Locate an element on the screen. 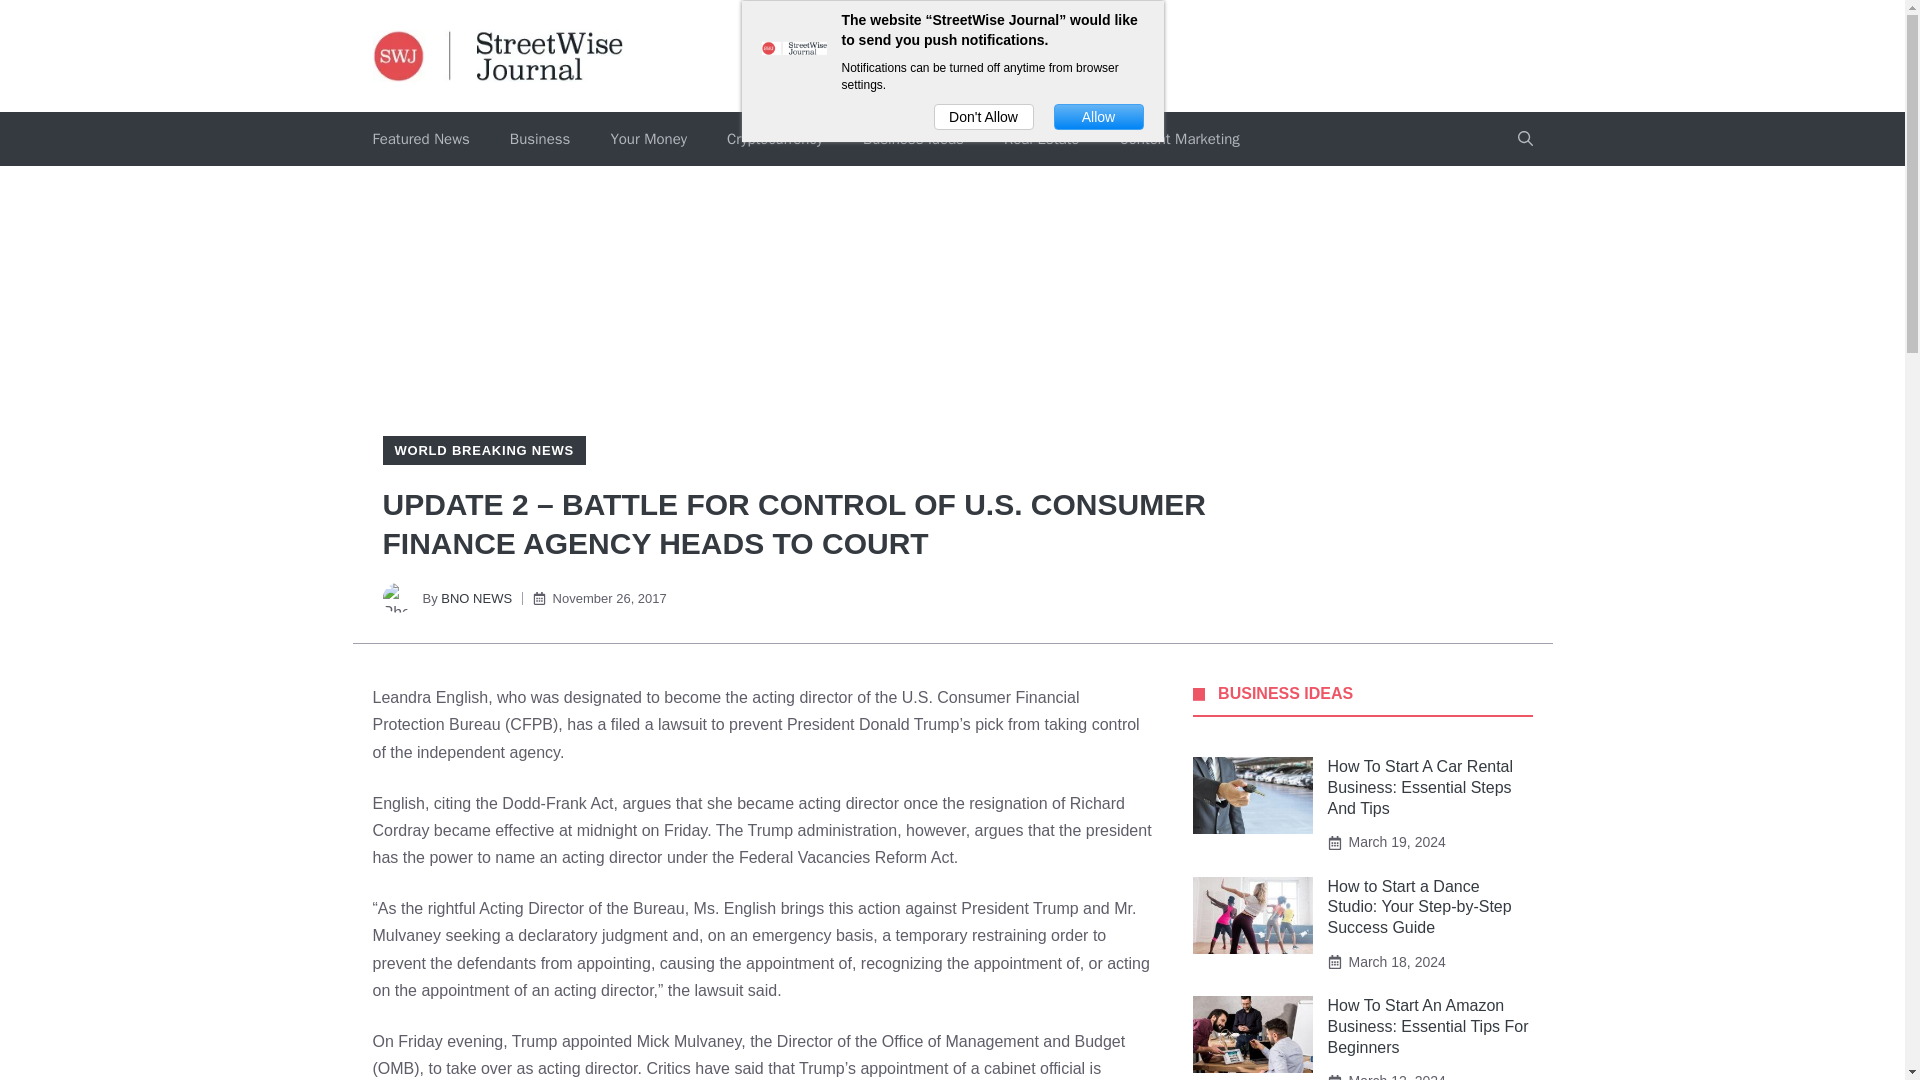 This screenshot has height=1080, width=1920. How to Start a Dance Studio: Your Step-by-Step Success Guide is located at coordinates (1420, 908).